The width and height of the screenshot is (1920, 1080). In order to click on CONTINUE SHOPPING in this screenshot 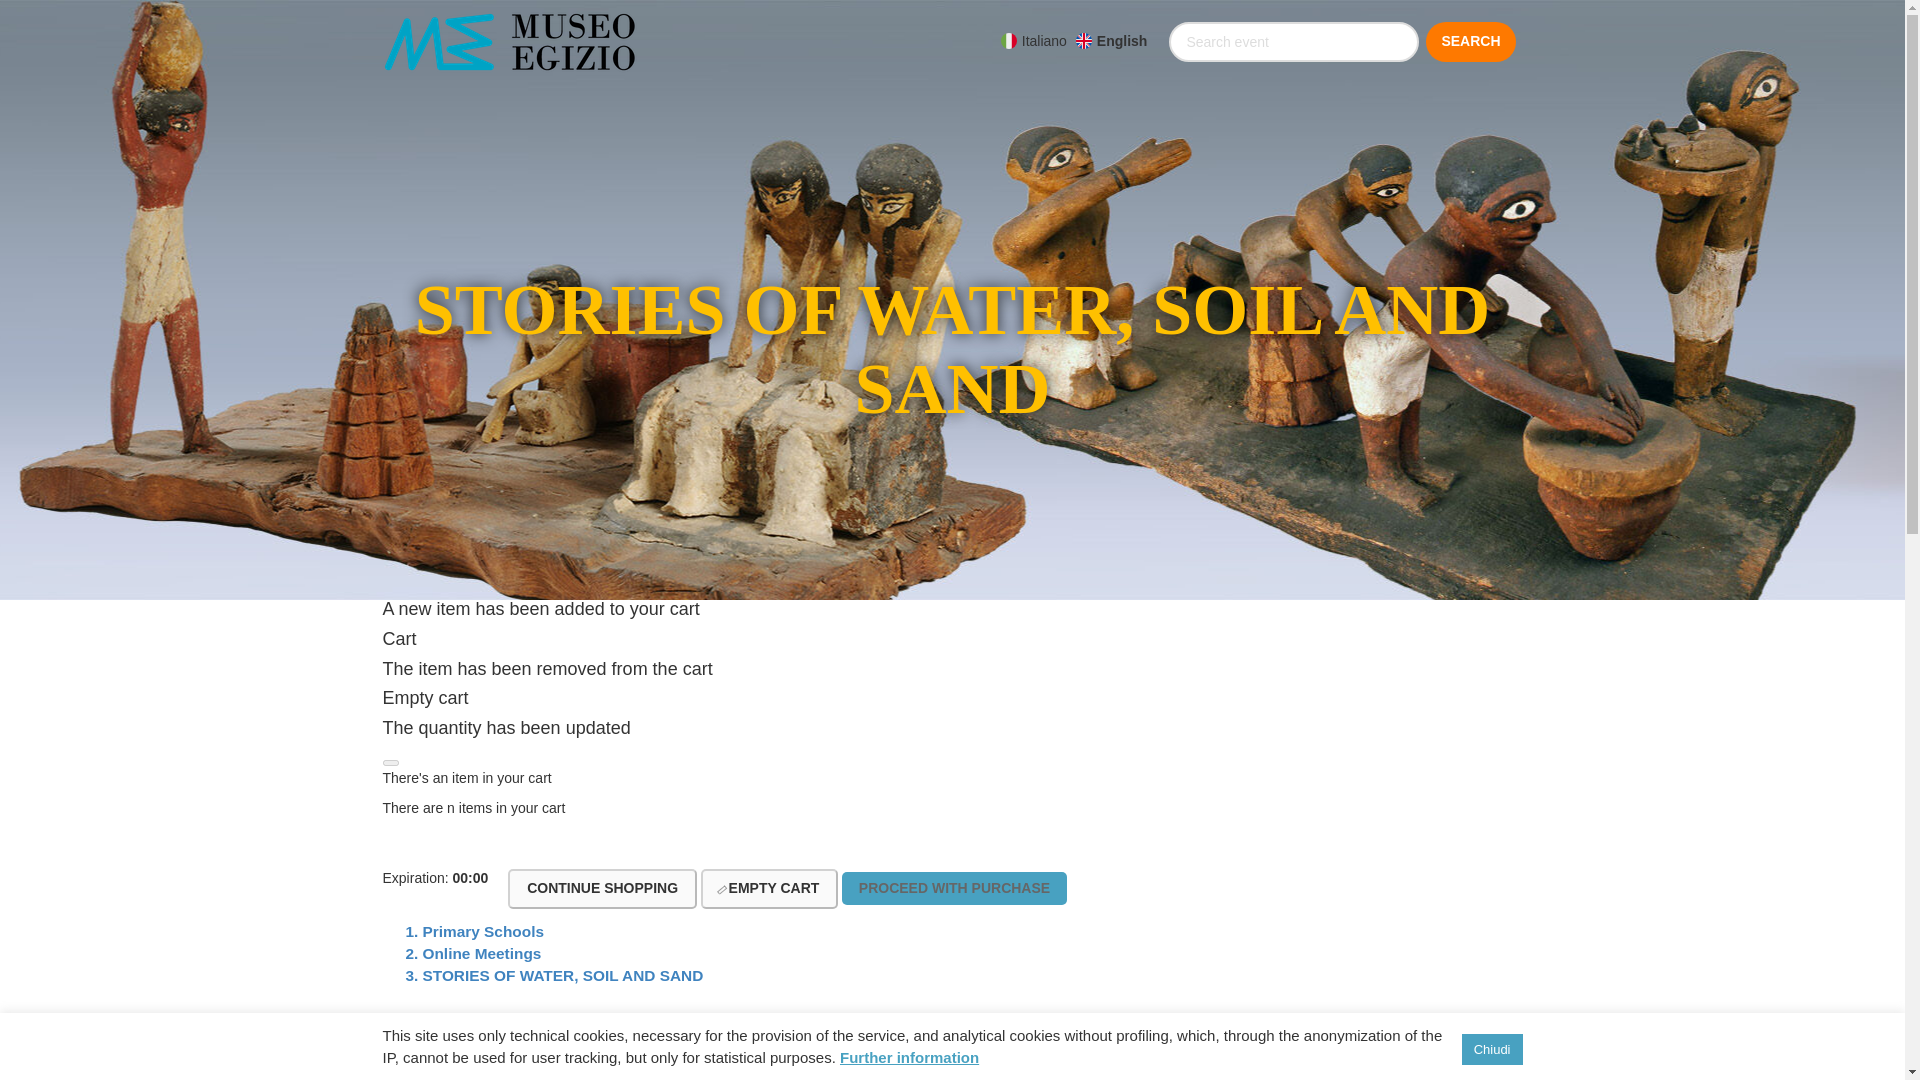, I will do `click(602, 889)`.